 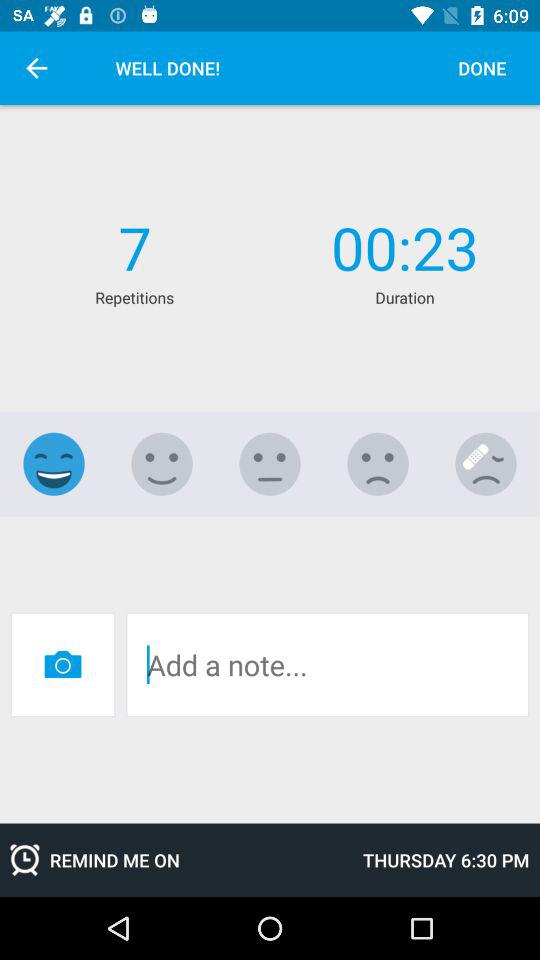 I want to click on open remind me on item, so click(x=176, y=860).